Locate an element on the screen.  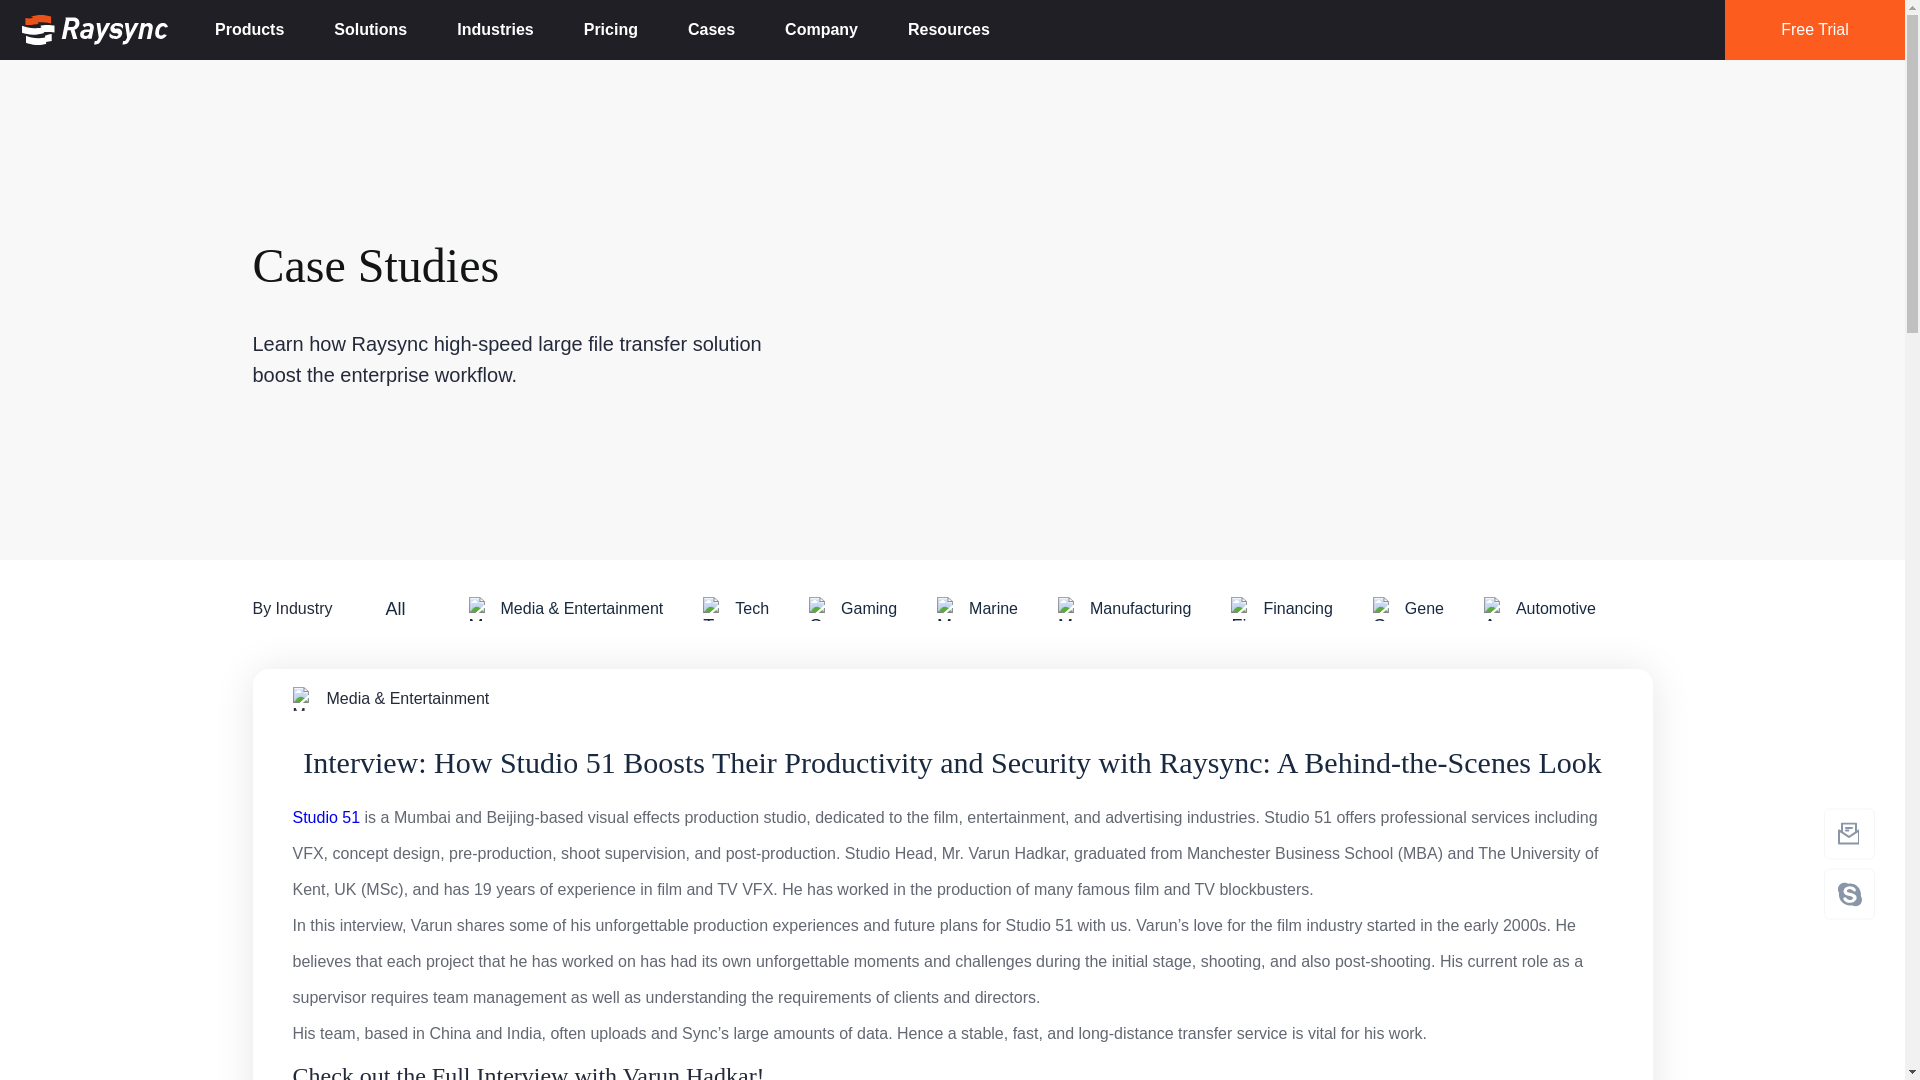
Automotive is located at coordinates (1540, 609).